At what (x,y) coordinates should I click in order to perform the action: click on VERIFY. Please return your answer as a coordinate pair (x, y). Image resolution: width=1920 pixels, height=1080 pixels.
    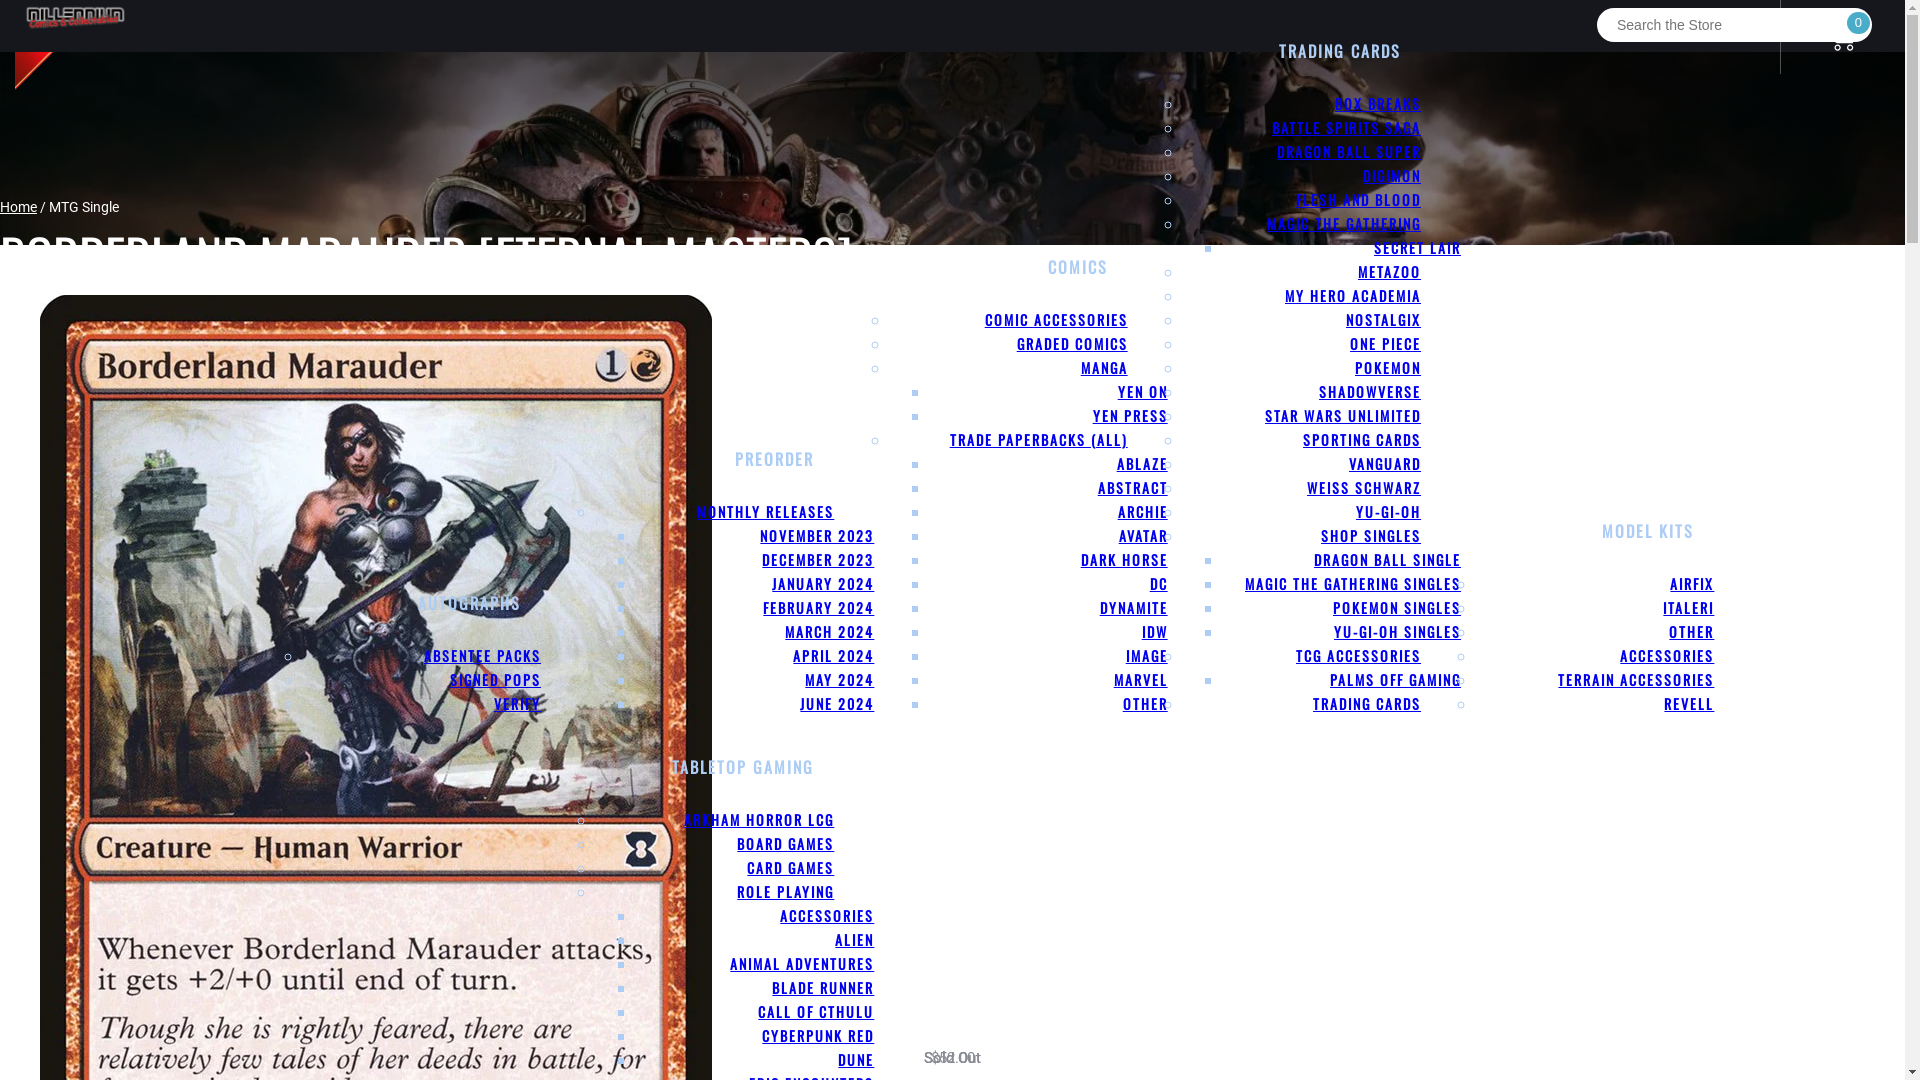
    Looking at the image, I should click on (517, 704).